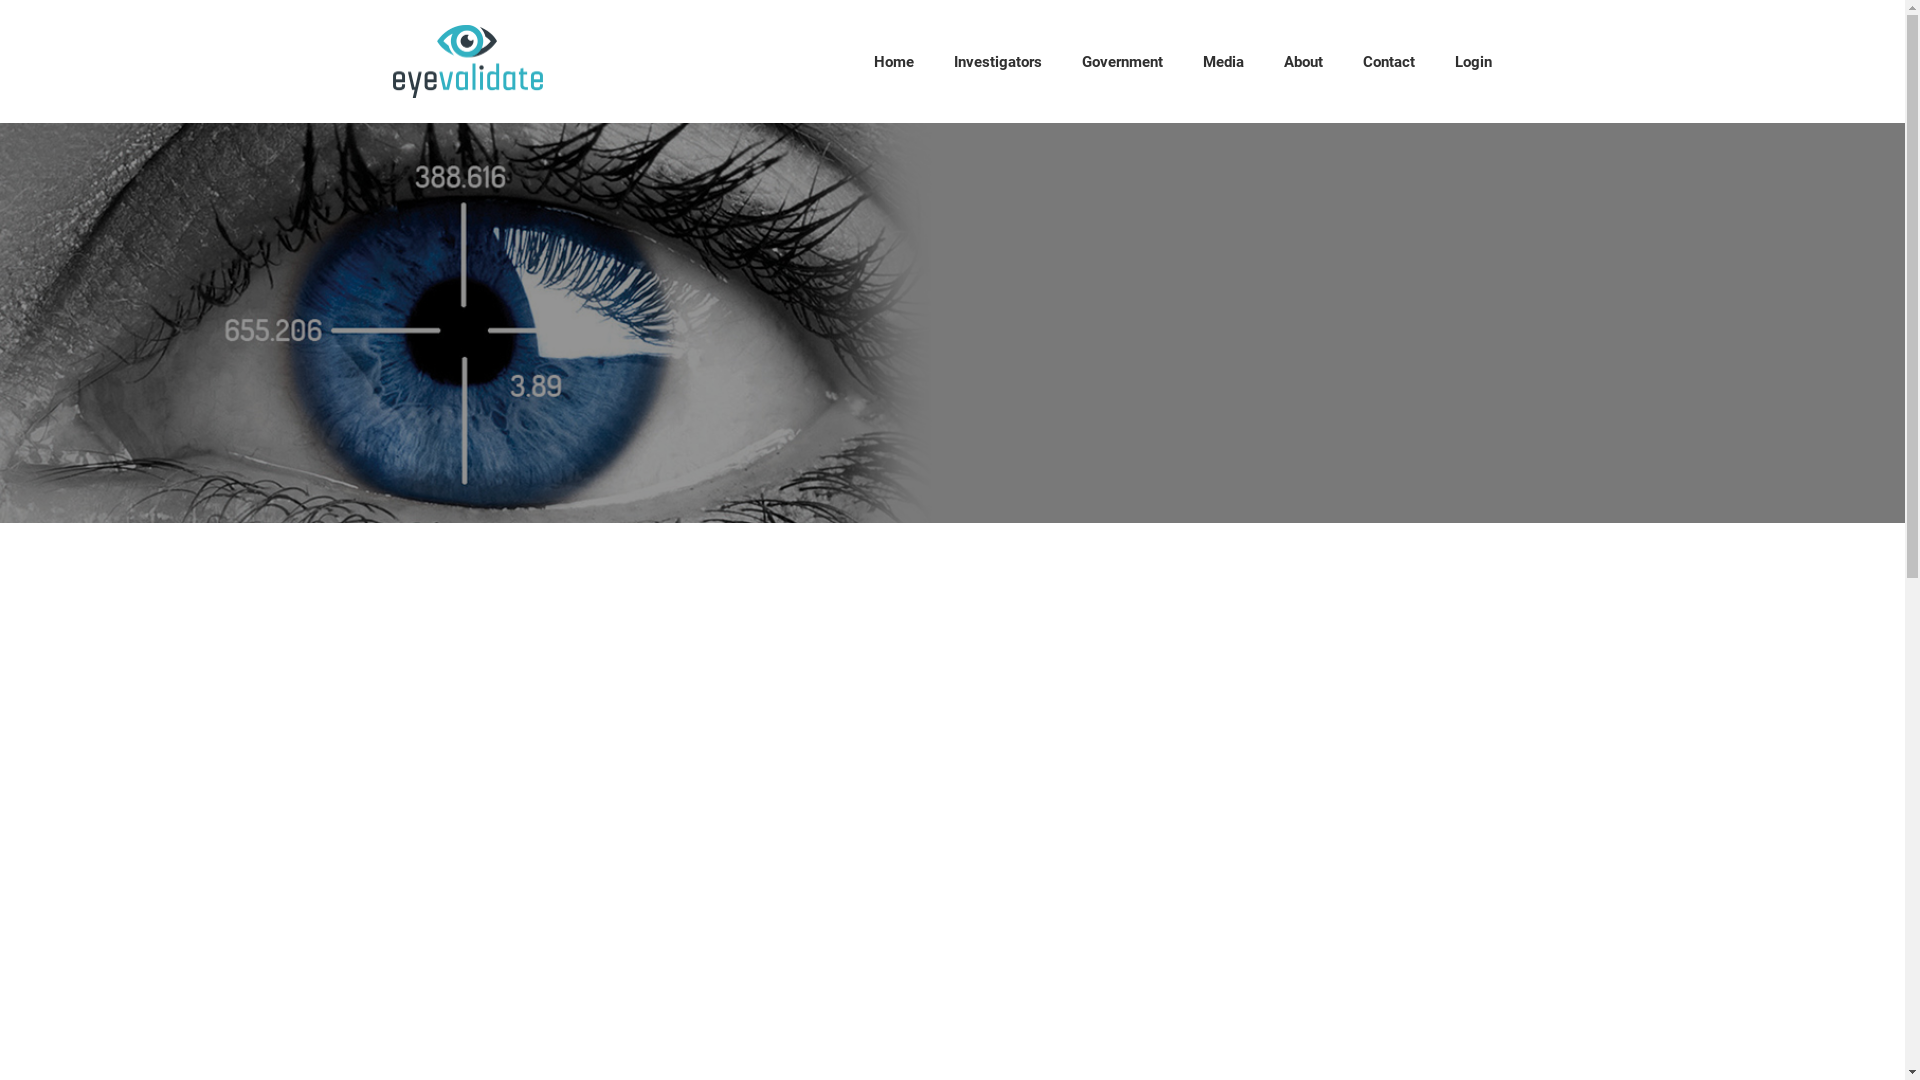  Describe the element at coordinates (894, 62) in the screenshot. I see `Home` at that location.